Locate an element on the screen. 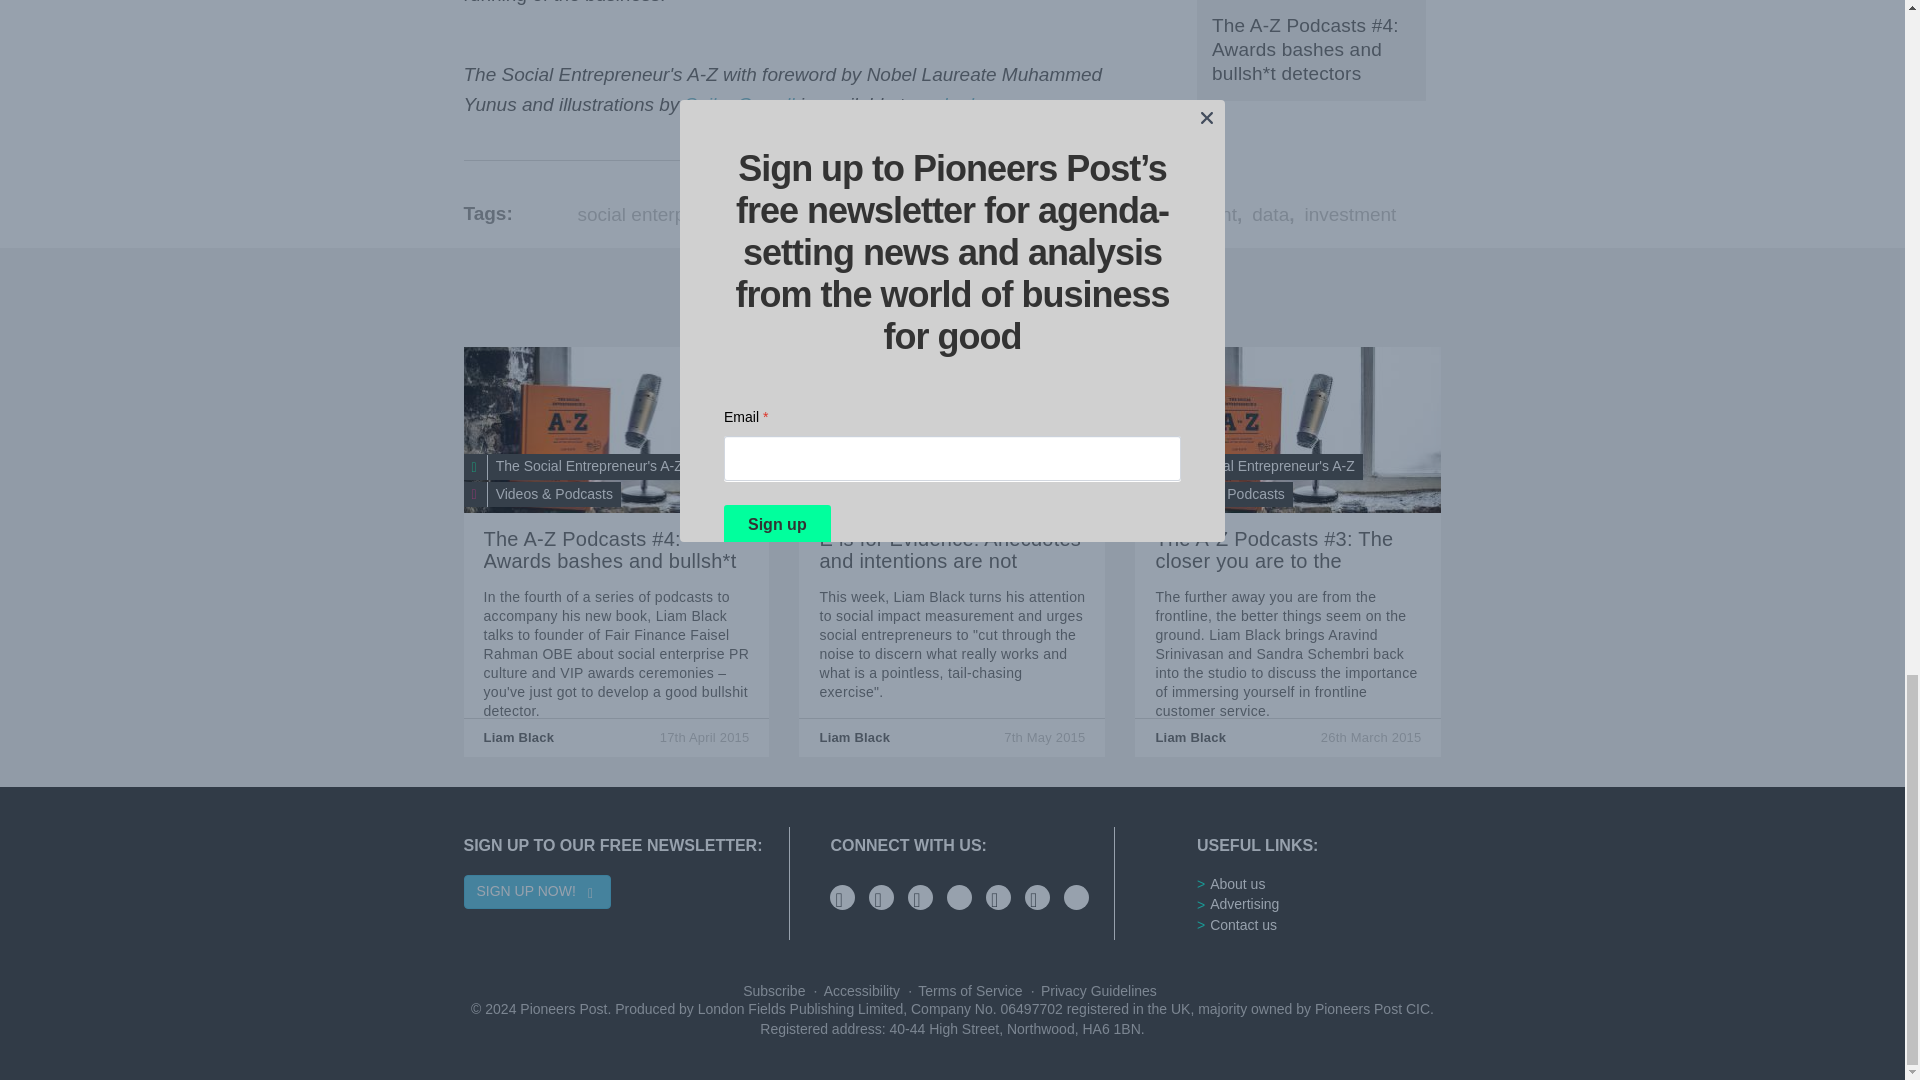 Image resolution: width=1920 pixels, height=1080 pixels. social enterprise is located at coordinates (646, 214).